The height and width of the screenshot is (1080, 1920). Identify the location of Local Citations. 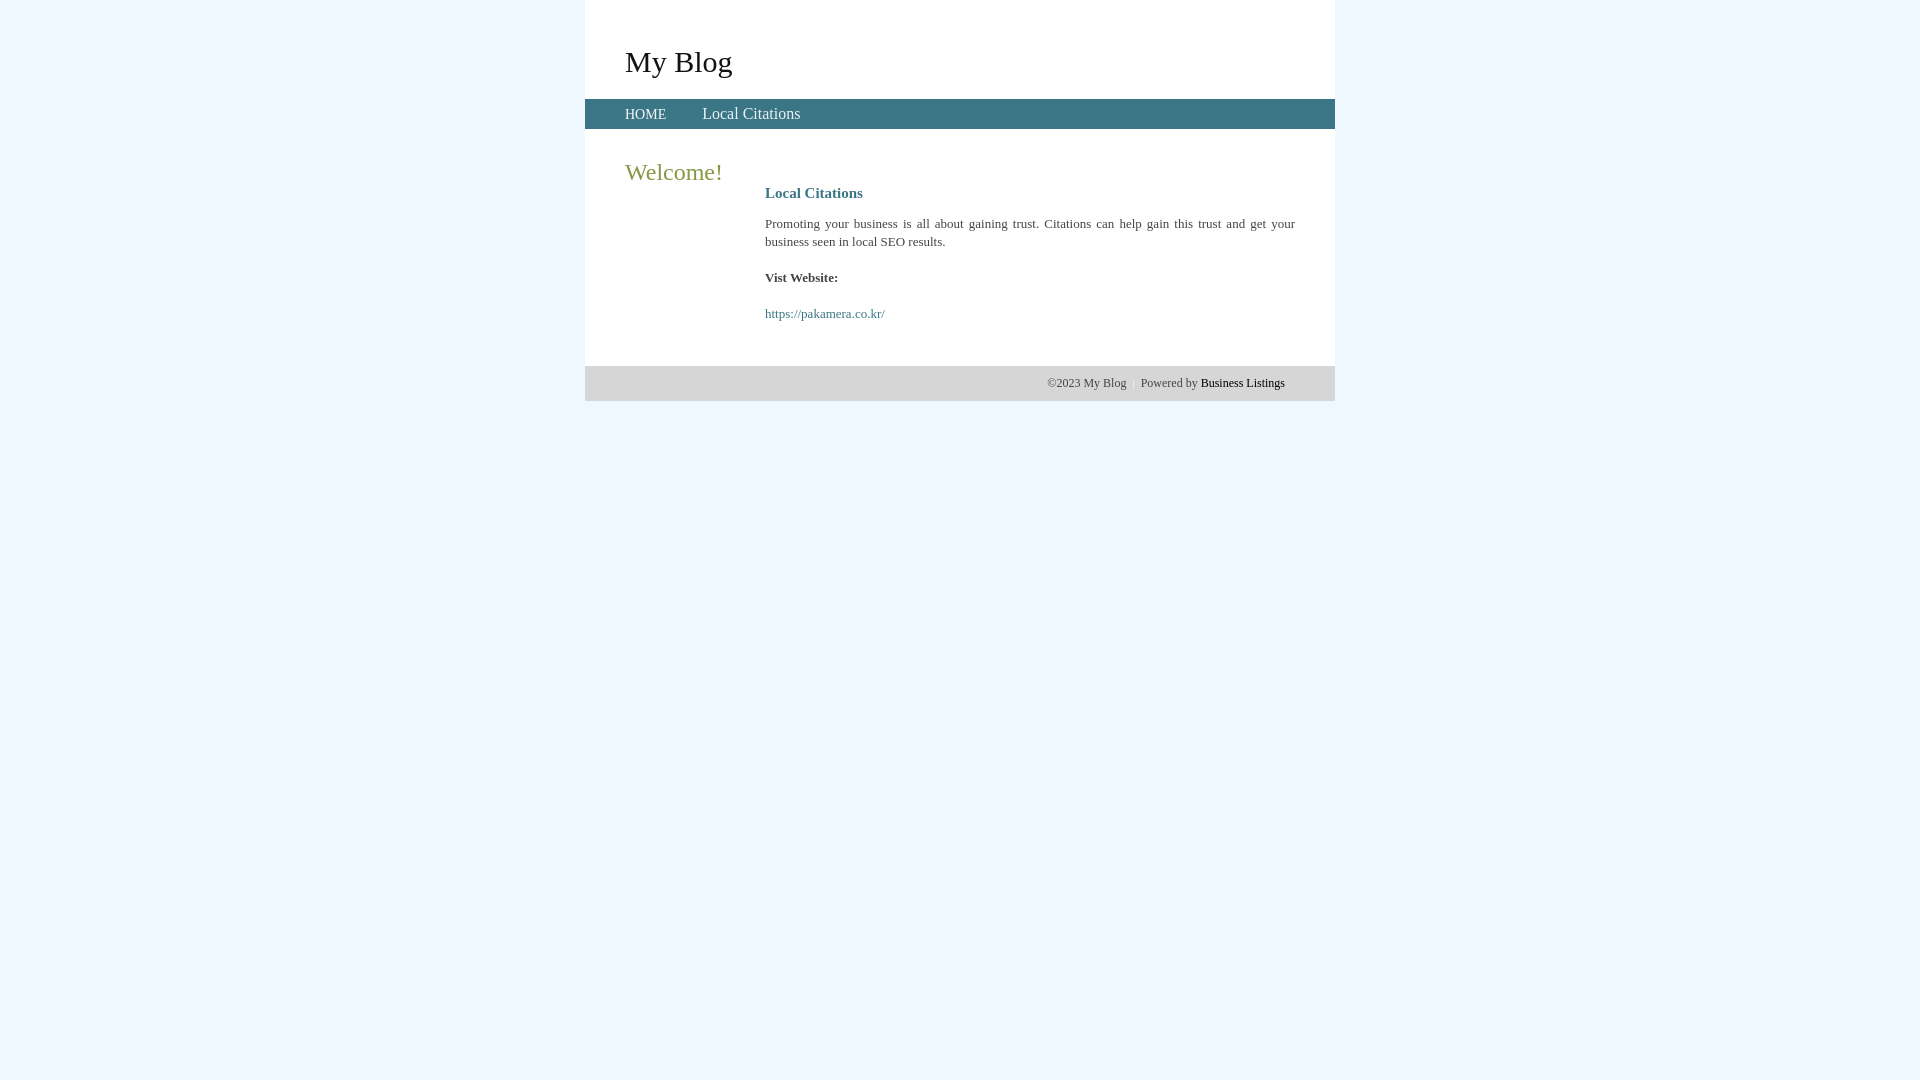
(751, 114).